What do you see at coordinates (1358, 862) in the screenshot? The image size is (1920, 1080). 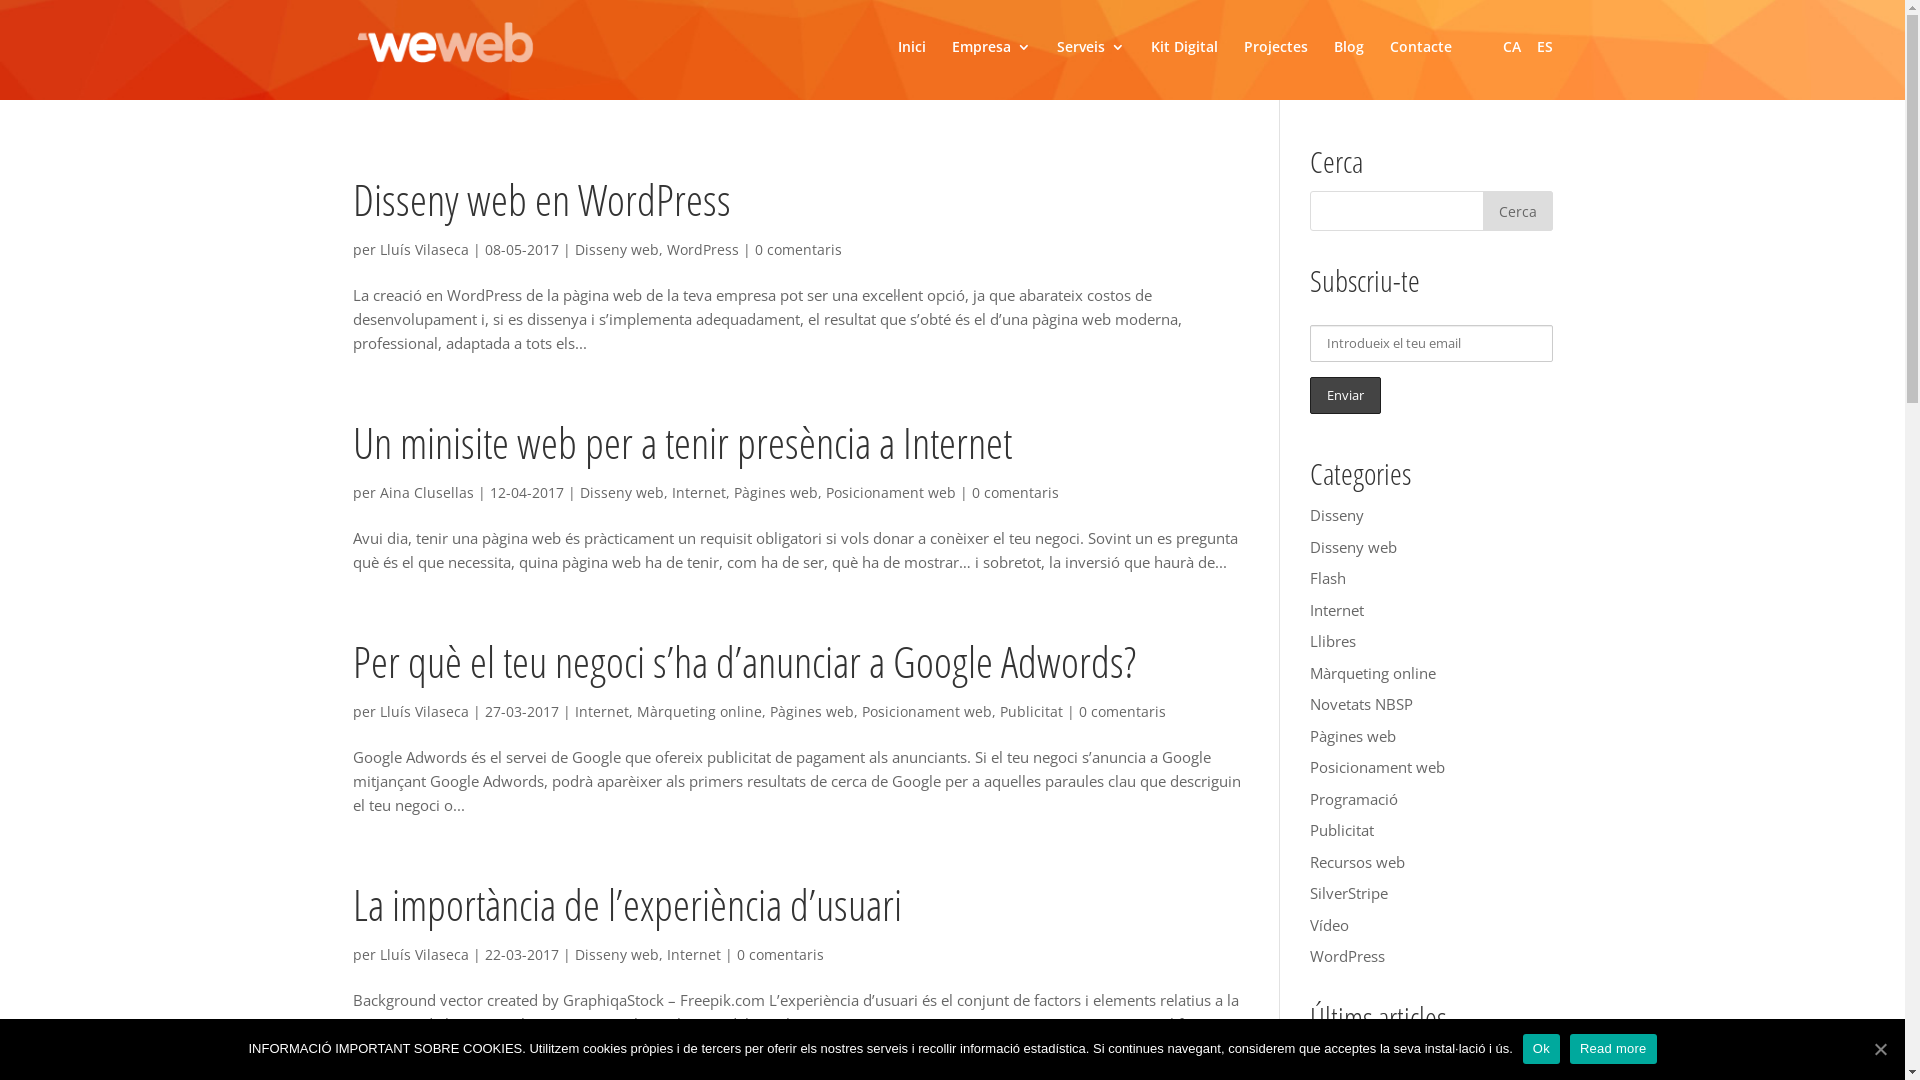 I see `Recursos web` at bounding box center [1358, 862].